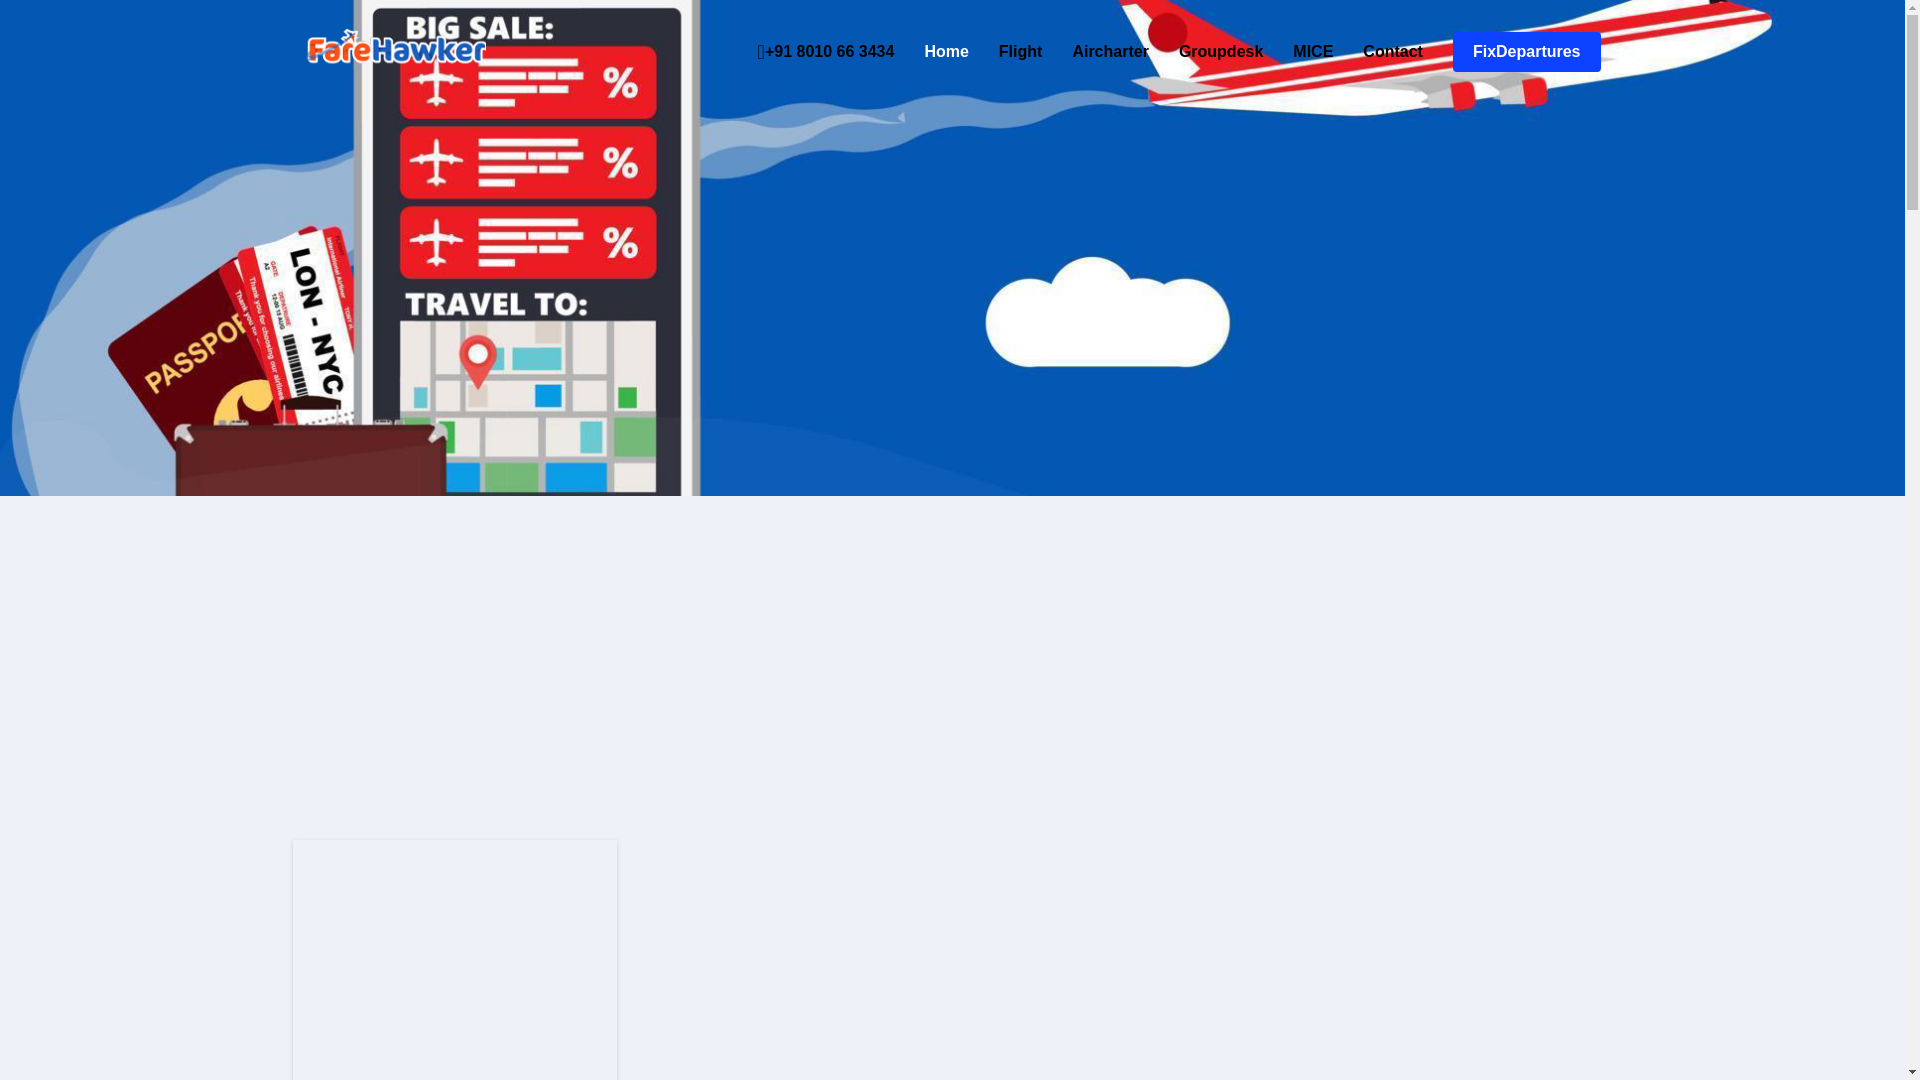 This screenshot has height=1080, width=1920. What do you see at coordinates (1527, 52) in the screenshot?
I see `FixDepartures` at bounding box center [1527, 52].